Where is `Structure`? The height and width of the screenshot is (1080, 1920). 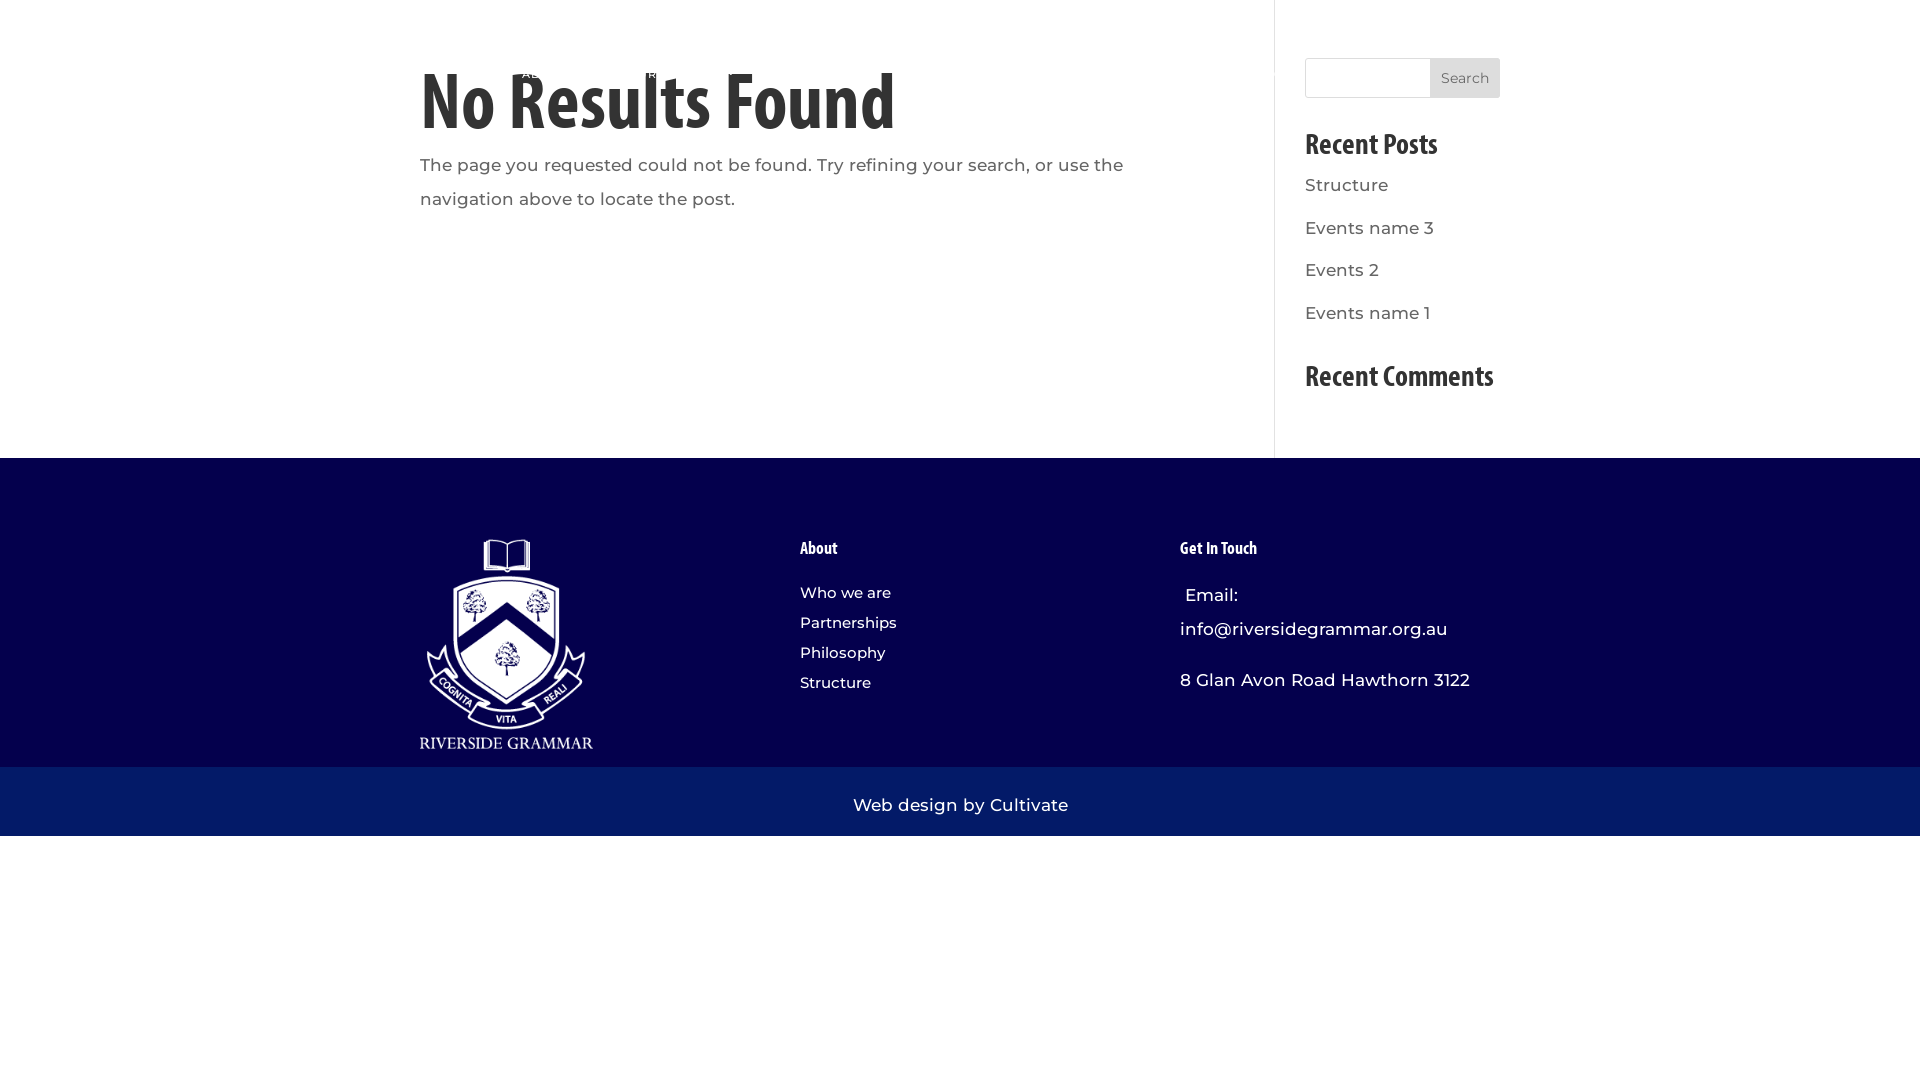 Structure is located at coordinates (960, 687).